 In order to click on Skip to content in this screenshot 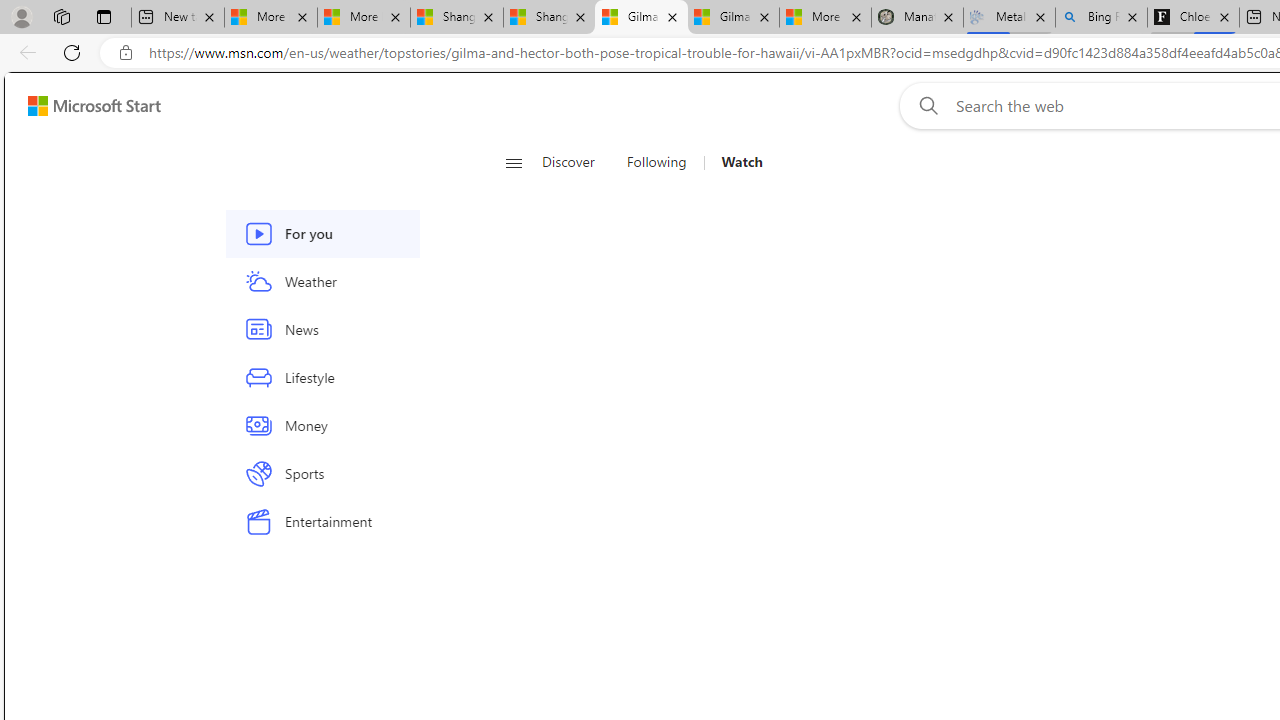, I will do `click(86, 106)`.